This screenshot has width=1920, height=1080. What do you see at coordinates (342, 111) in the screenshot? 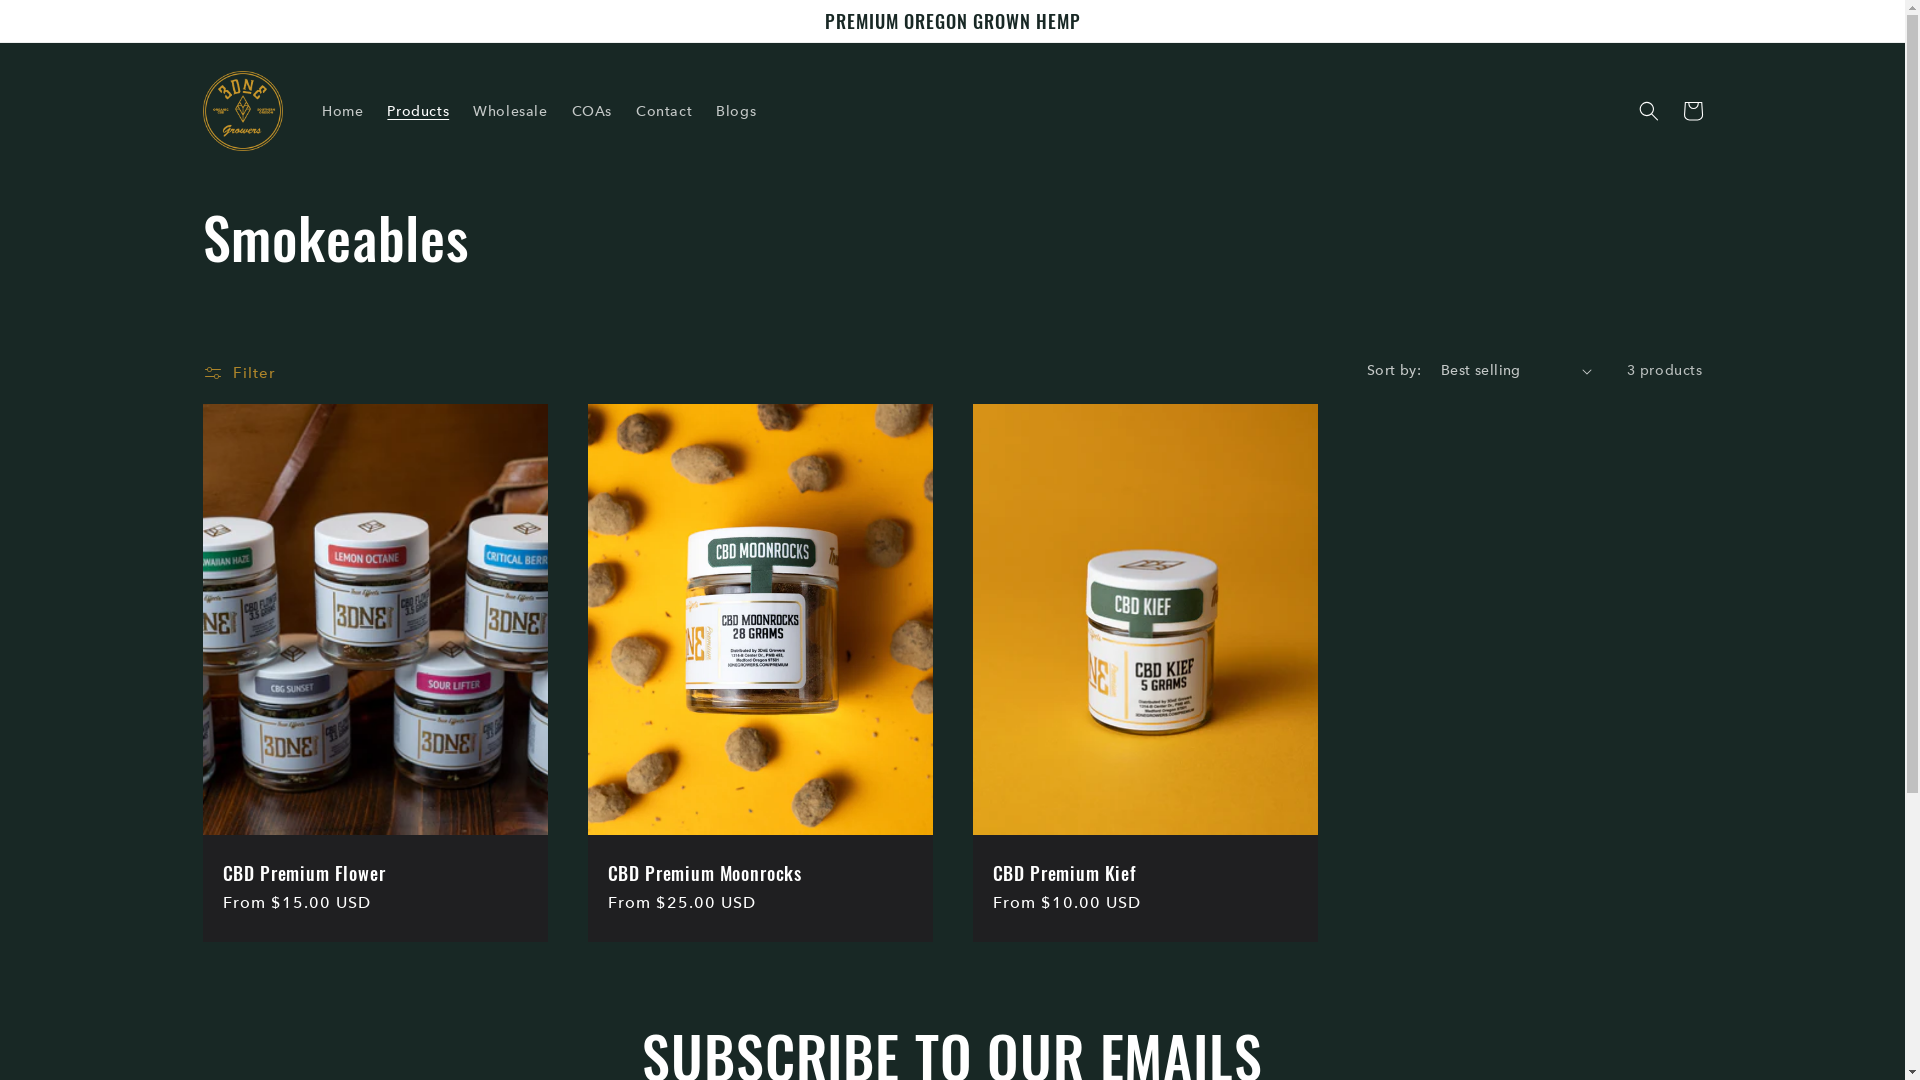
I see `Home` at bounding box center [342, 111].